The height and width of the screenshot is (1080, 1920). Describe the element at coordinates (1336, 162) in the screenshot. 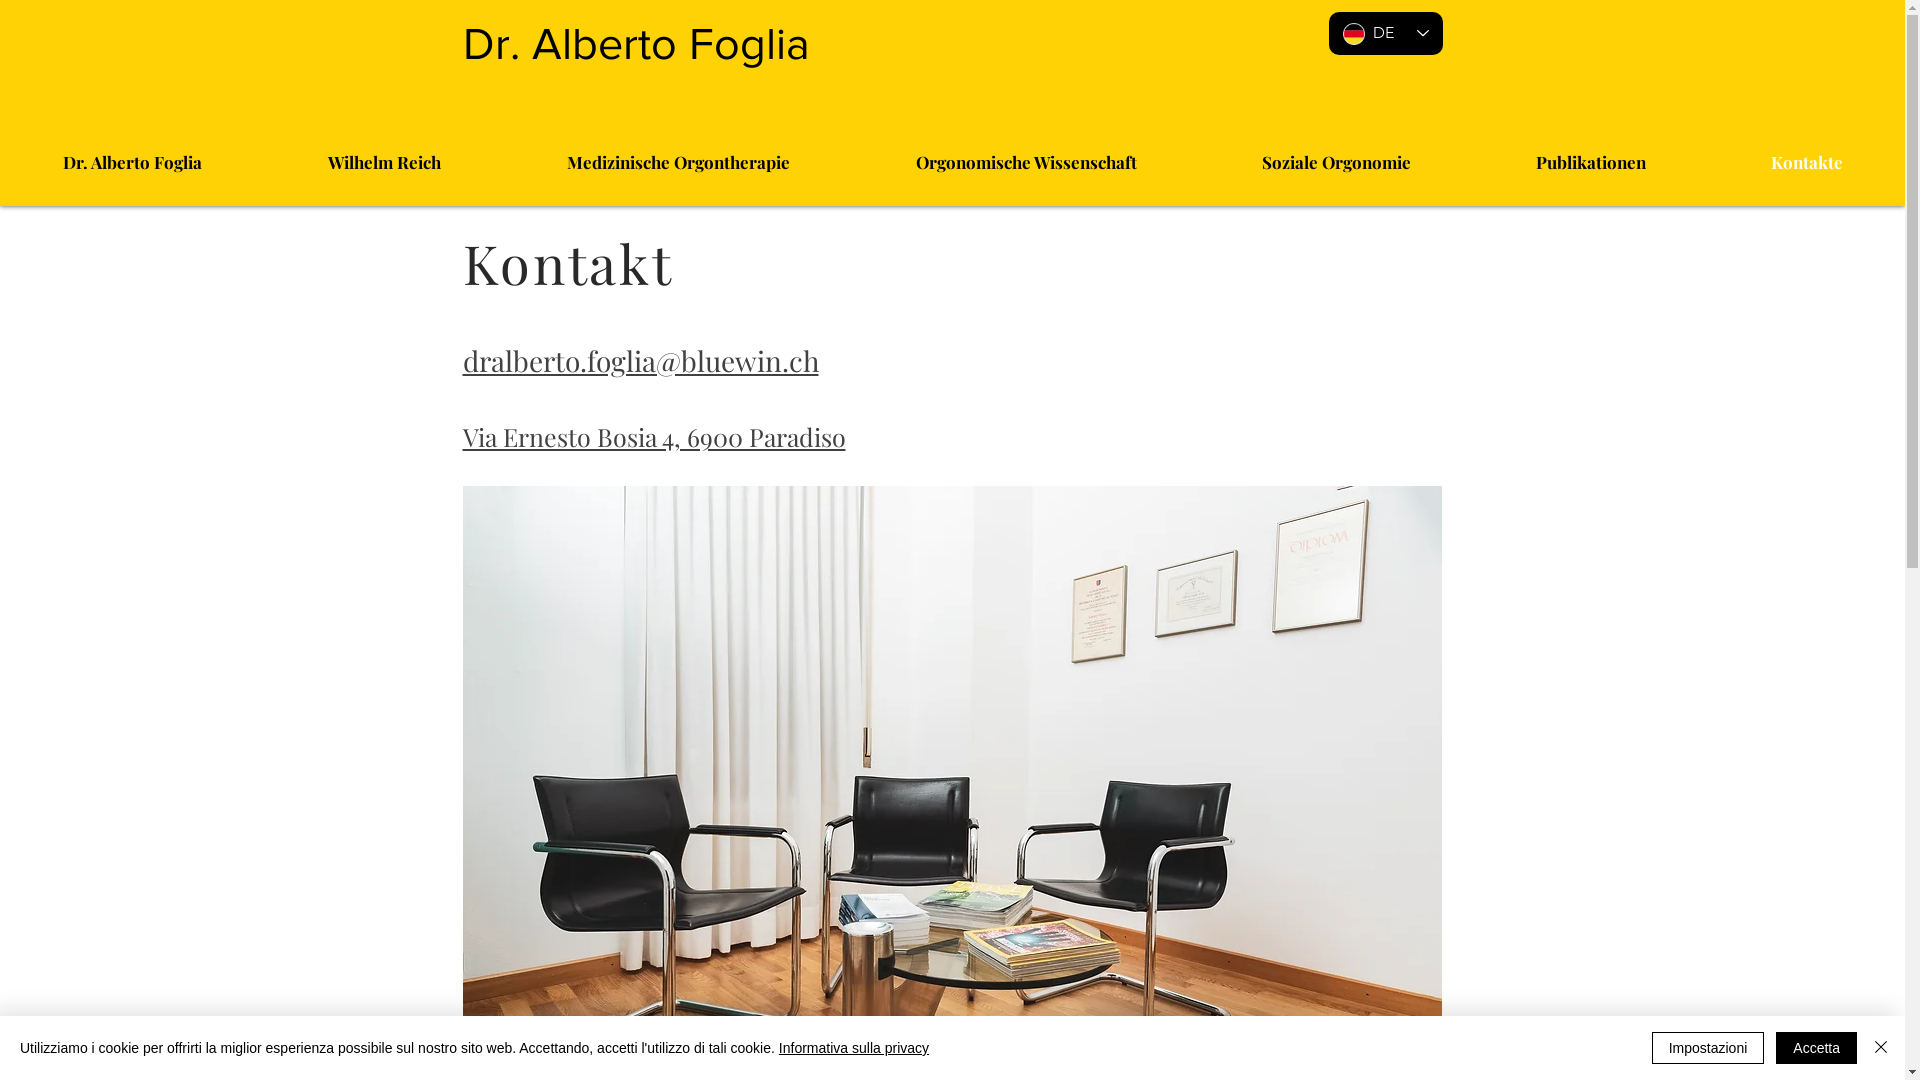

I see `Soziale Orgonomie` at that location.